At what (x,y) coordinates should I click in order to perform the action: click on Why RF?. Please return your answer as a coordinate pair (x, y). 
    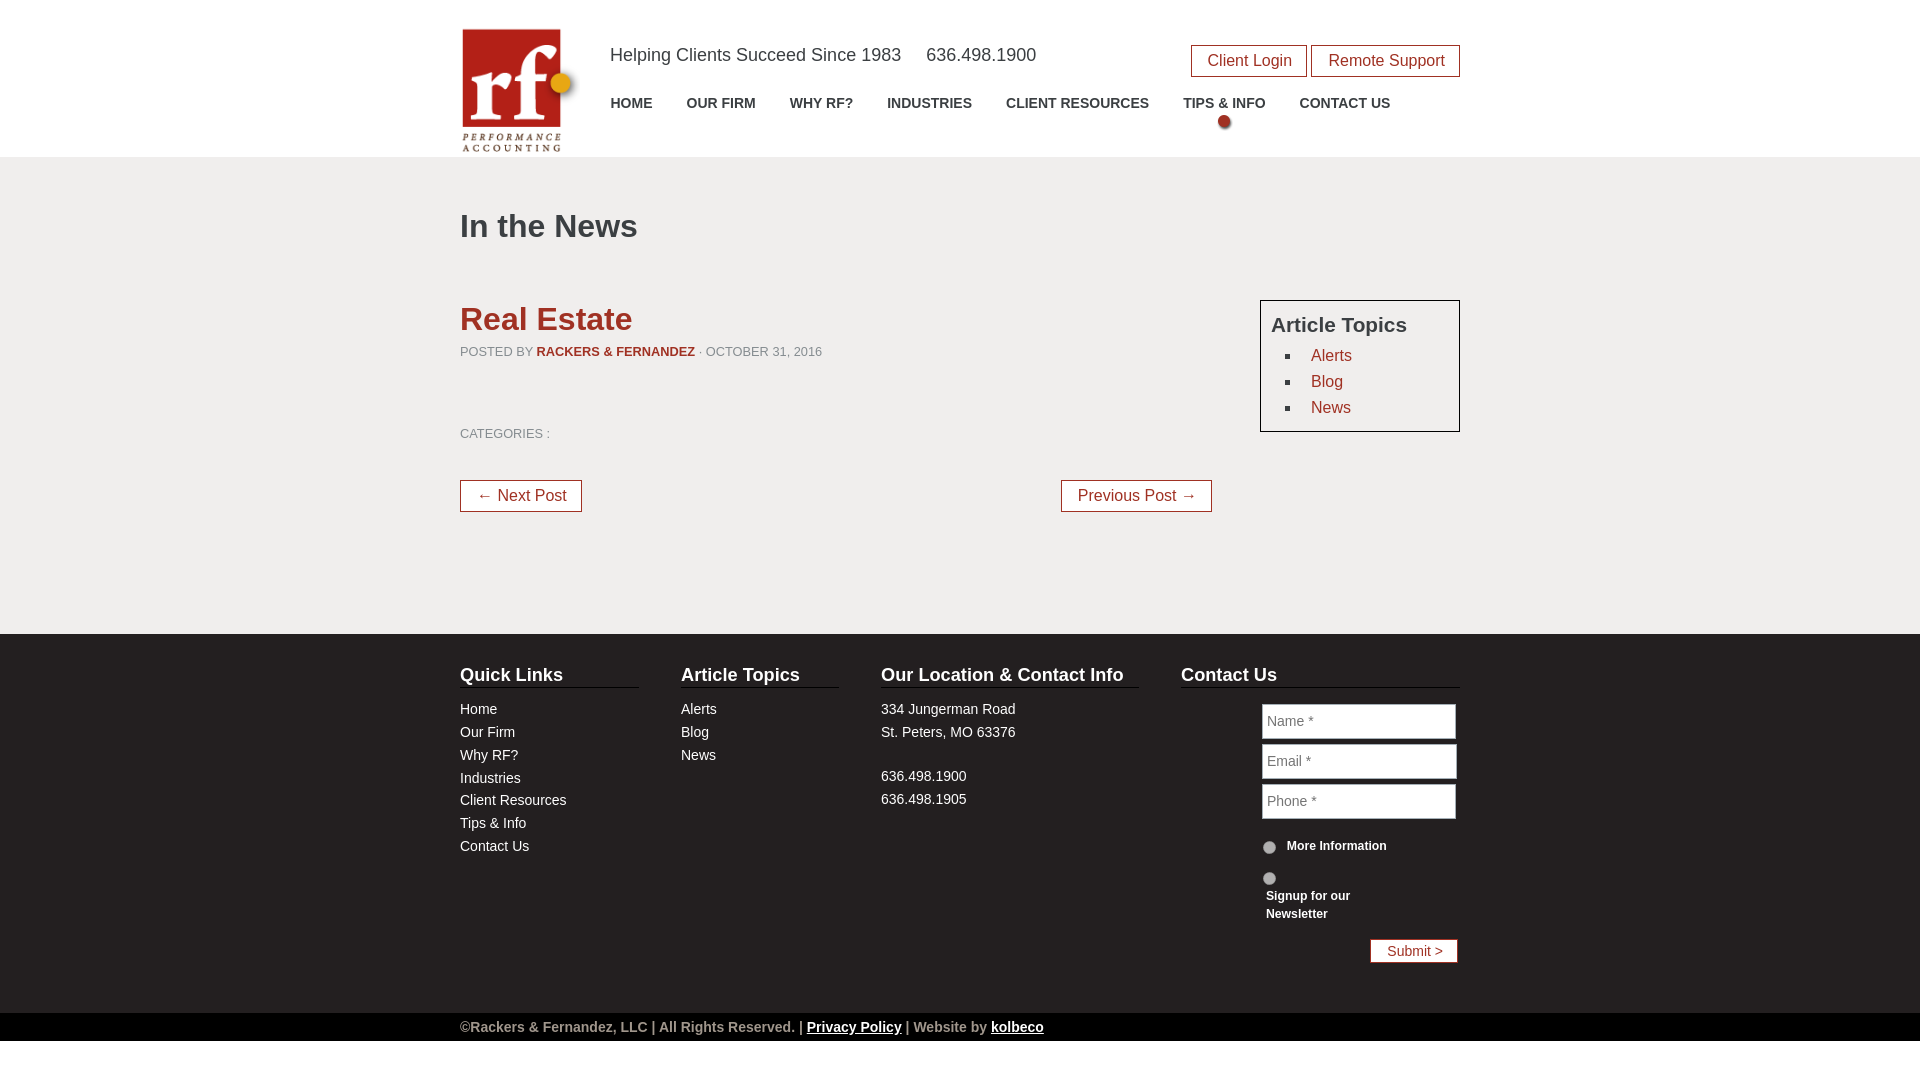
    Looking at the image, I should click on (489, 754).